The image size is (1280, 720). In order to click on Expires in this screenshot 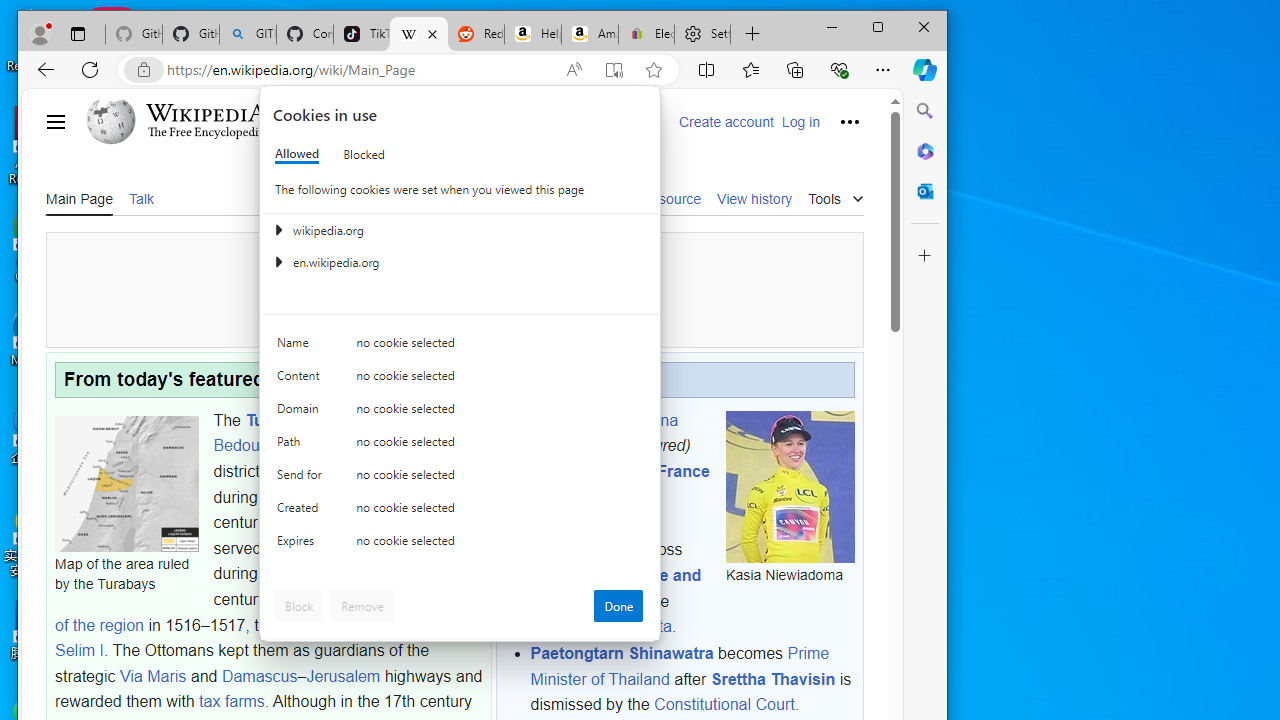, I will do `click(302, 544)`.